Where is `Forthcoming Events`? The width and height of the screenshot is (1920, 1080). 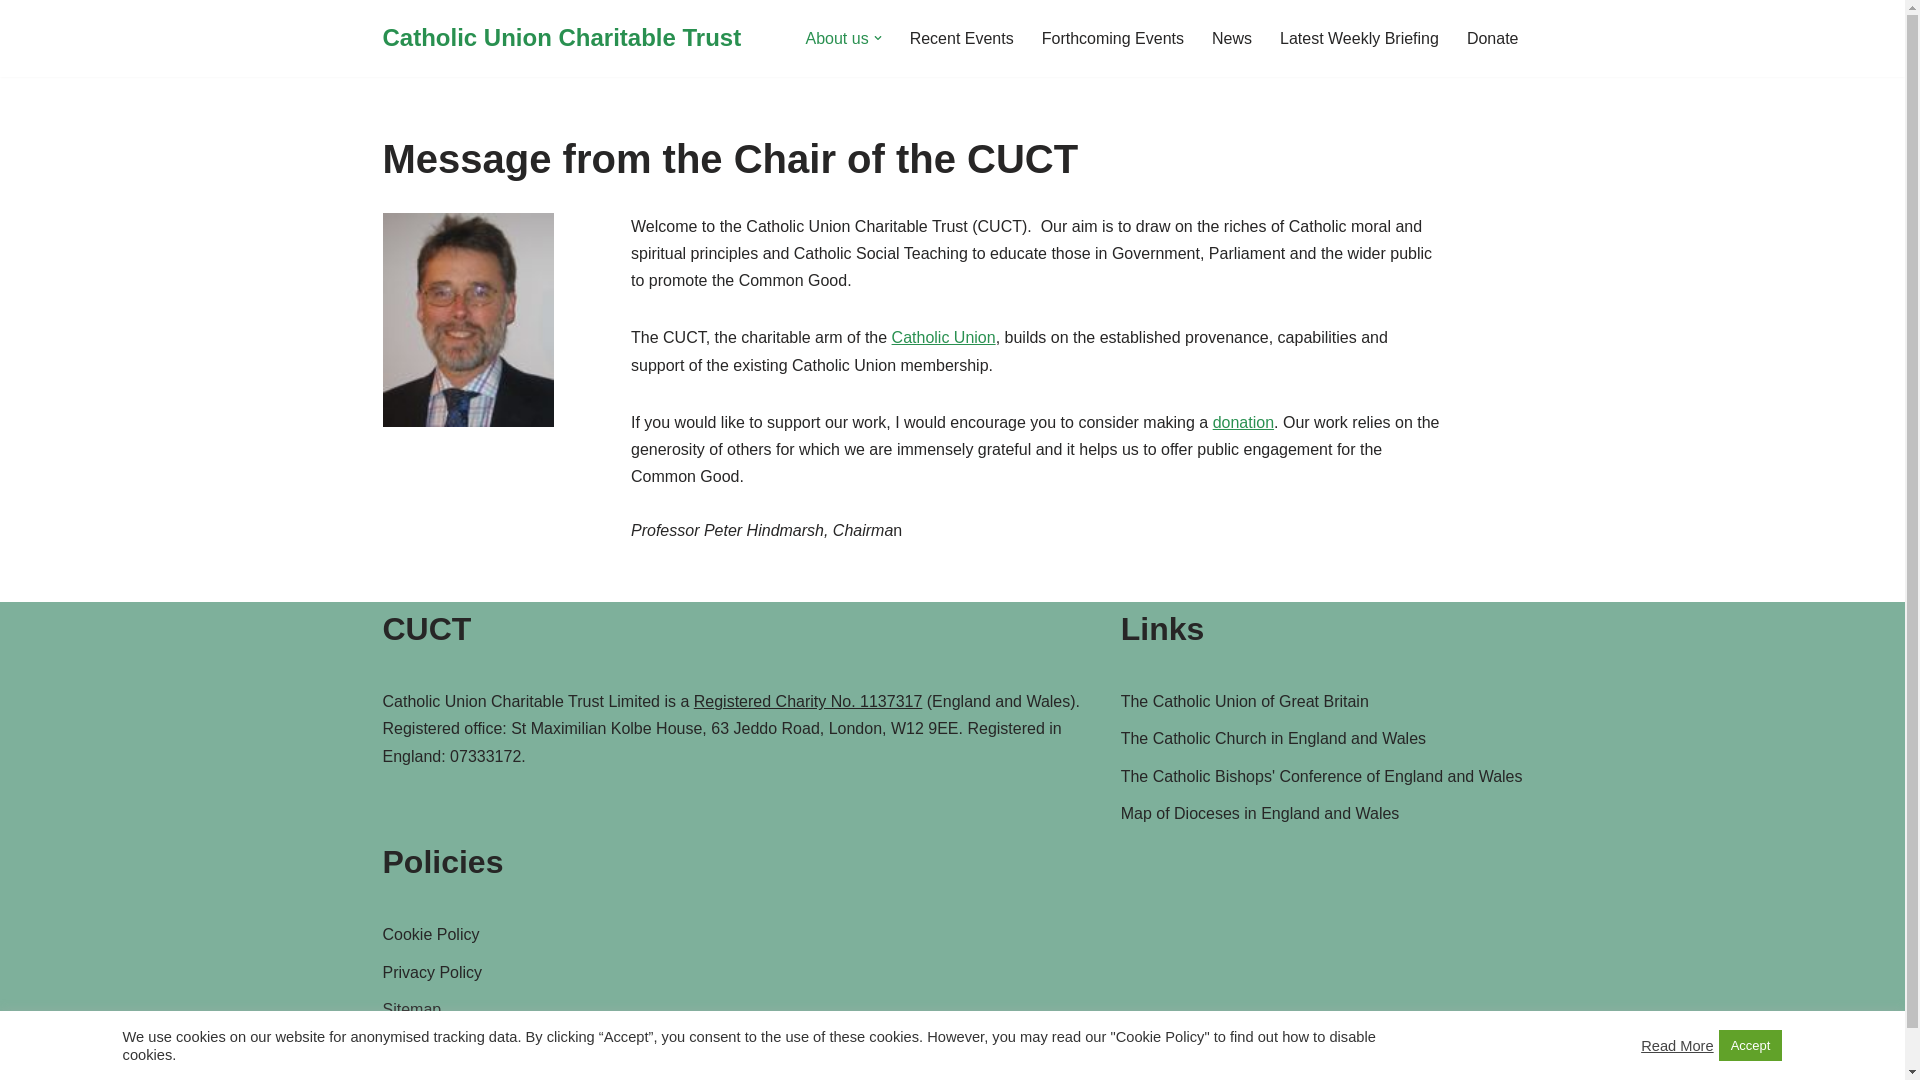 Forthcoming Events is located at coordinates (1113, 38).